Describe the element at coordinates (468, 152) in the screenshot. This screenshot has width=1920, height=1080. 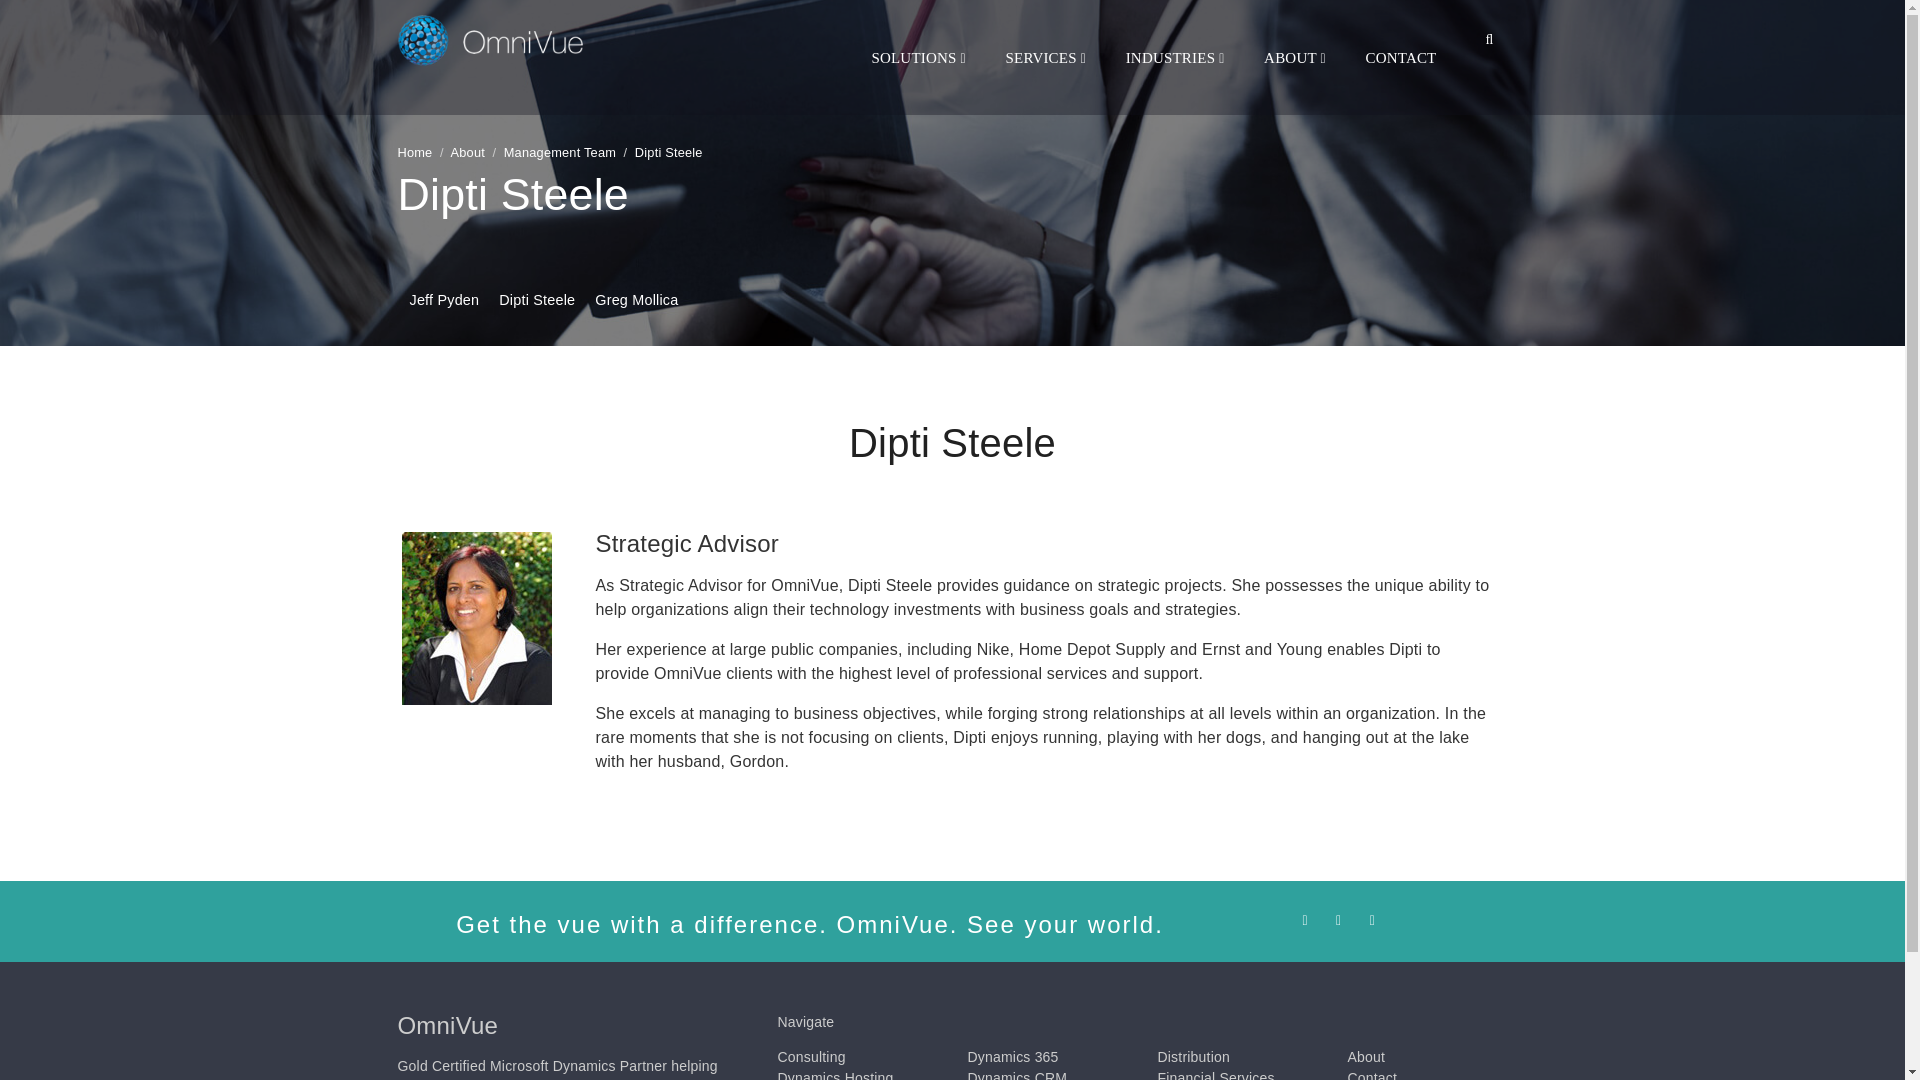
I see `About` at that location.